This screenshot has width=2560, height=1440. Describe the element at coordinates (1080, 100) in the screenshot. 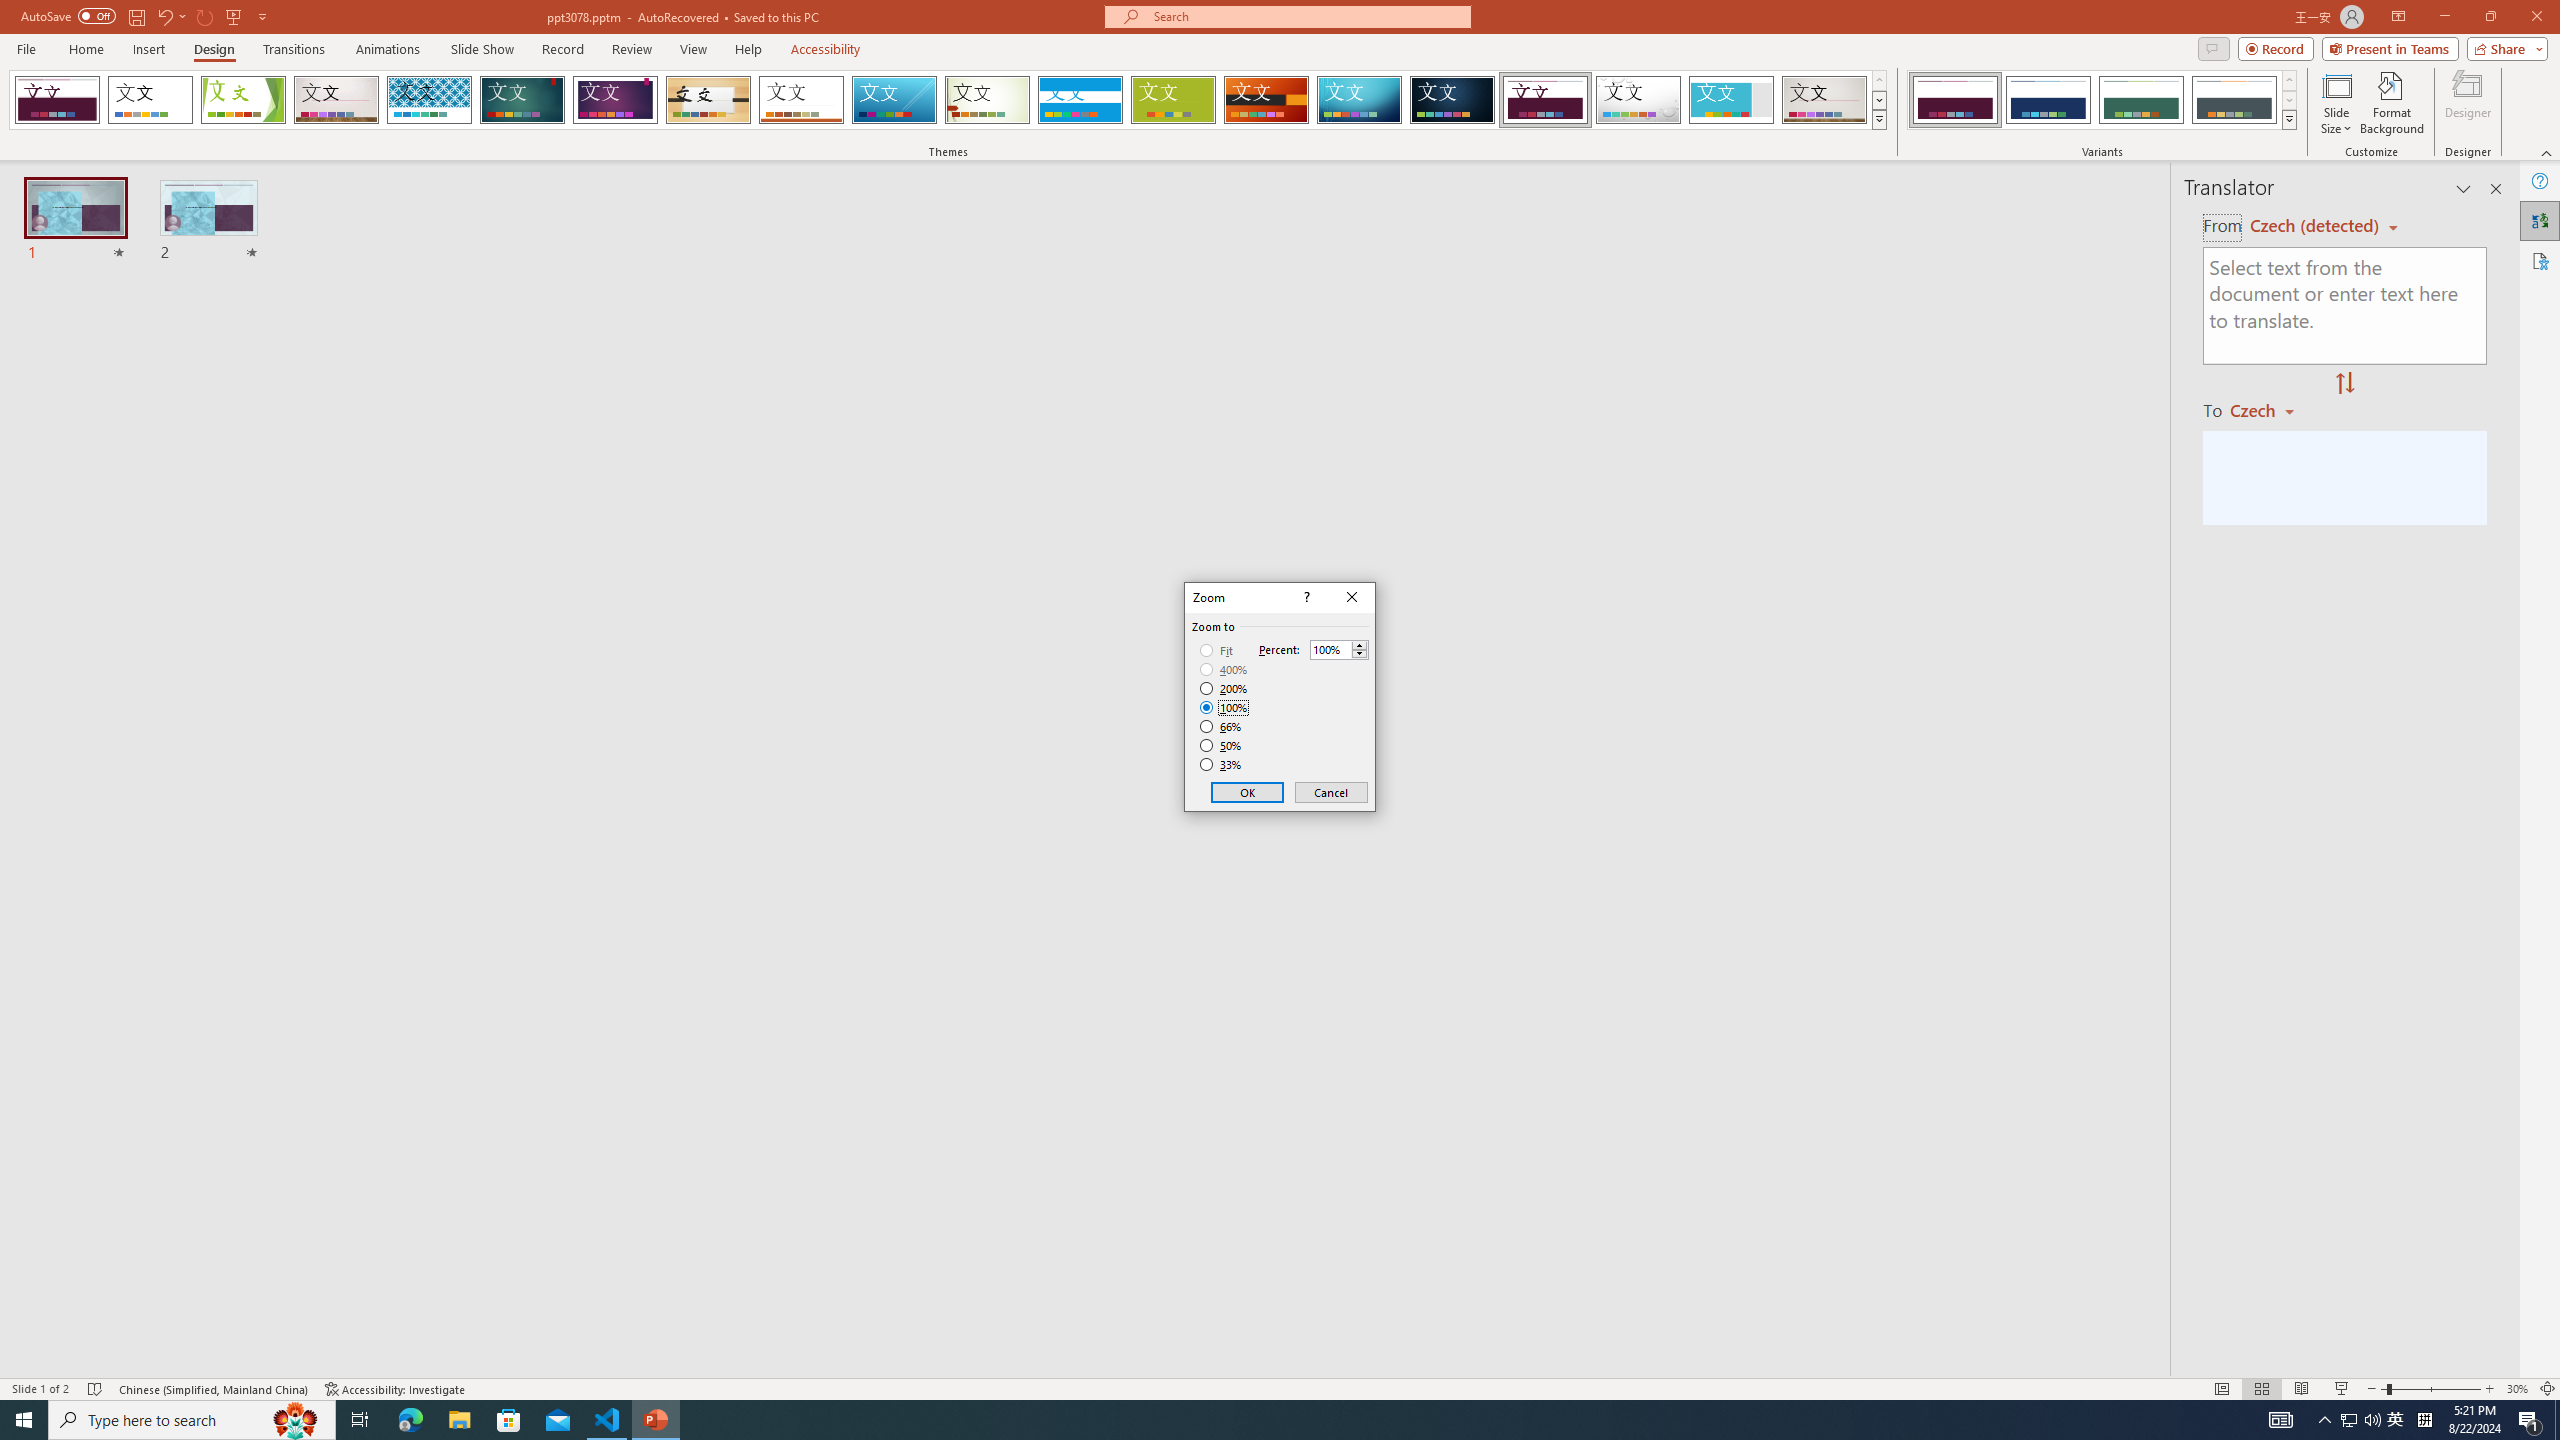

I see `Banded` at that location.